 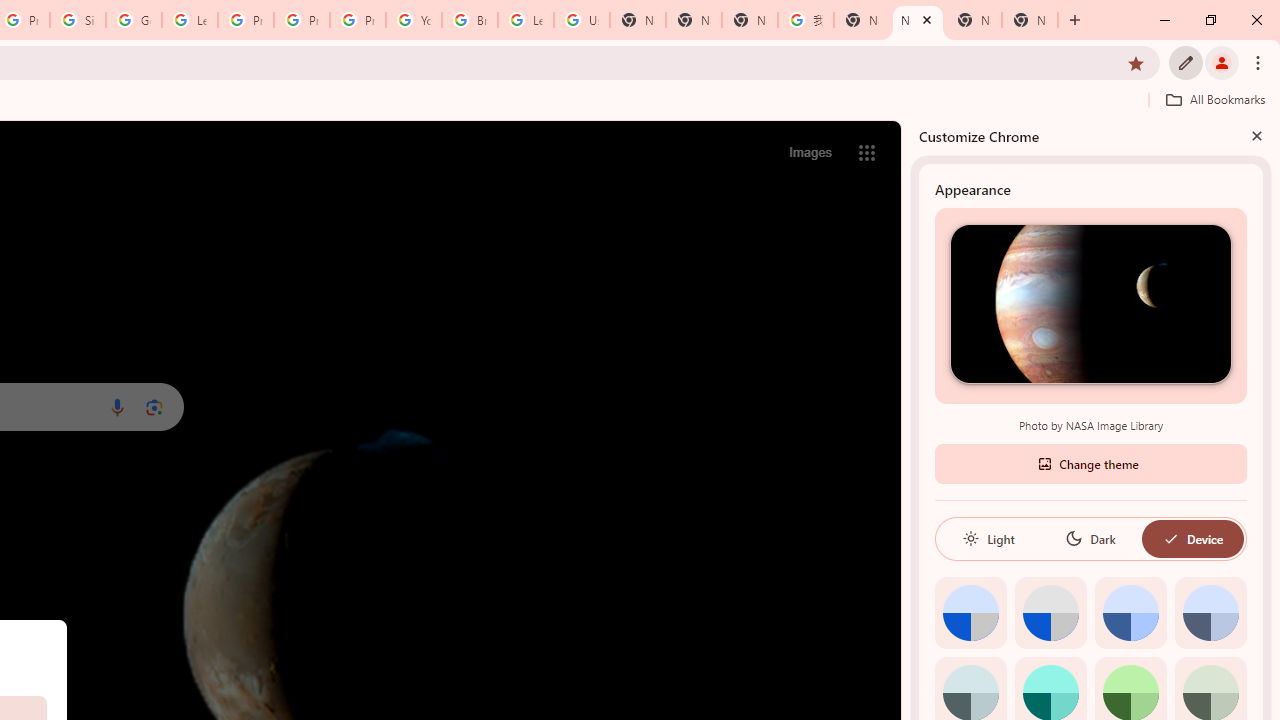 What do you see at coordinates (1170, 538) in the screenshot?
I see `AutomationID: baseSvg` at bounding box center [1170, 538].